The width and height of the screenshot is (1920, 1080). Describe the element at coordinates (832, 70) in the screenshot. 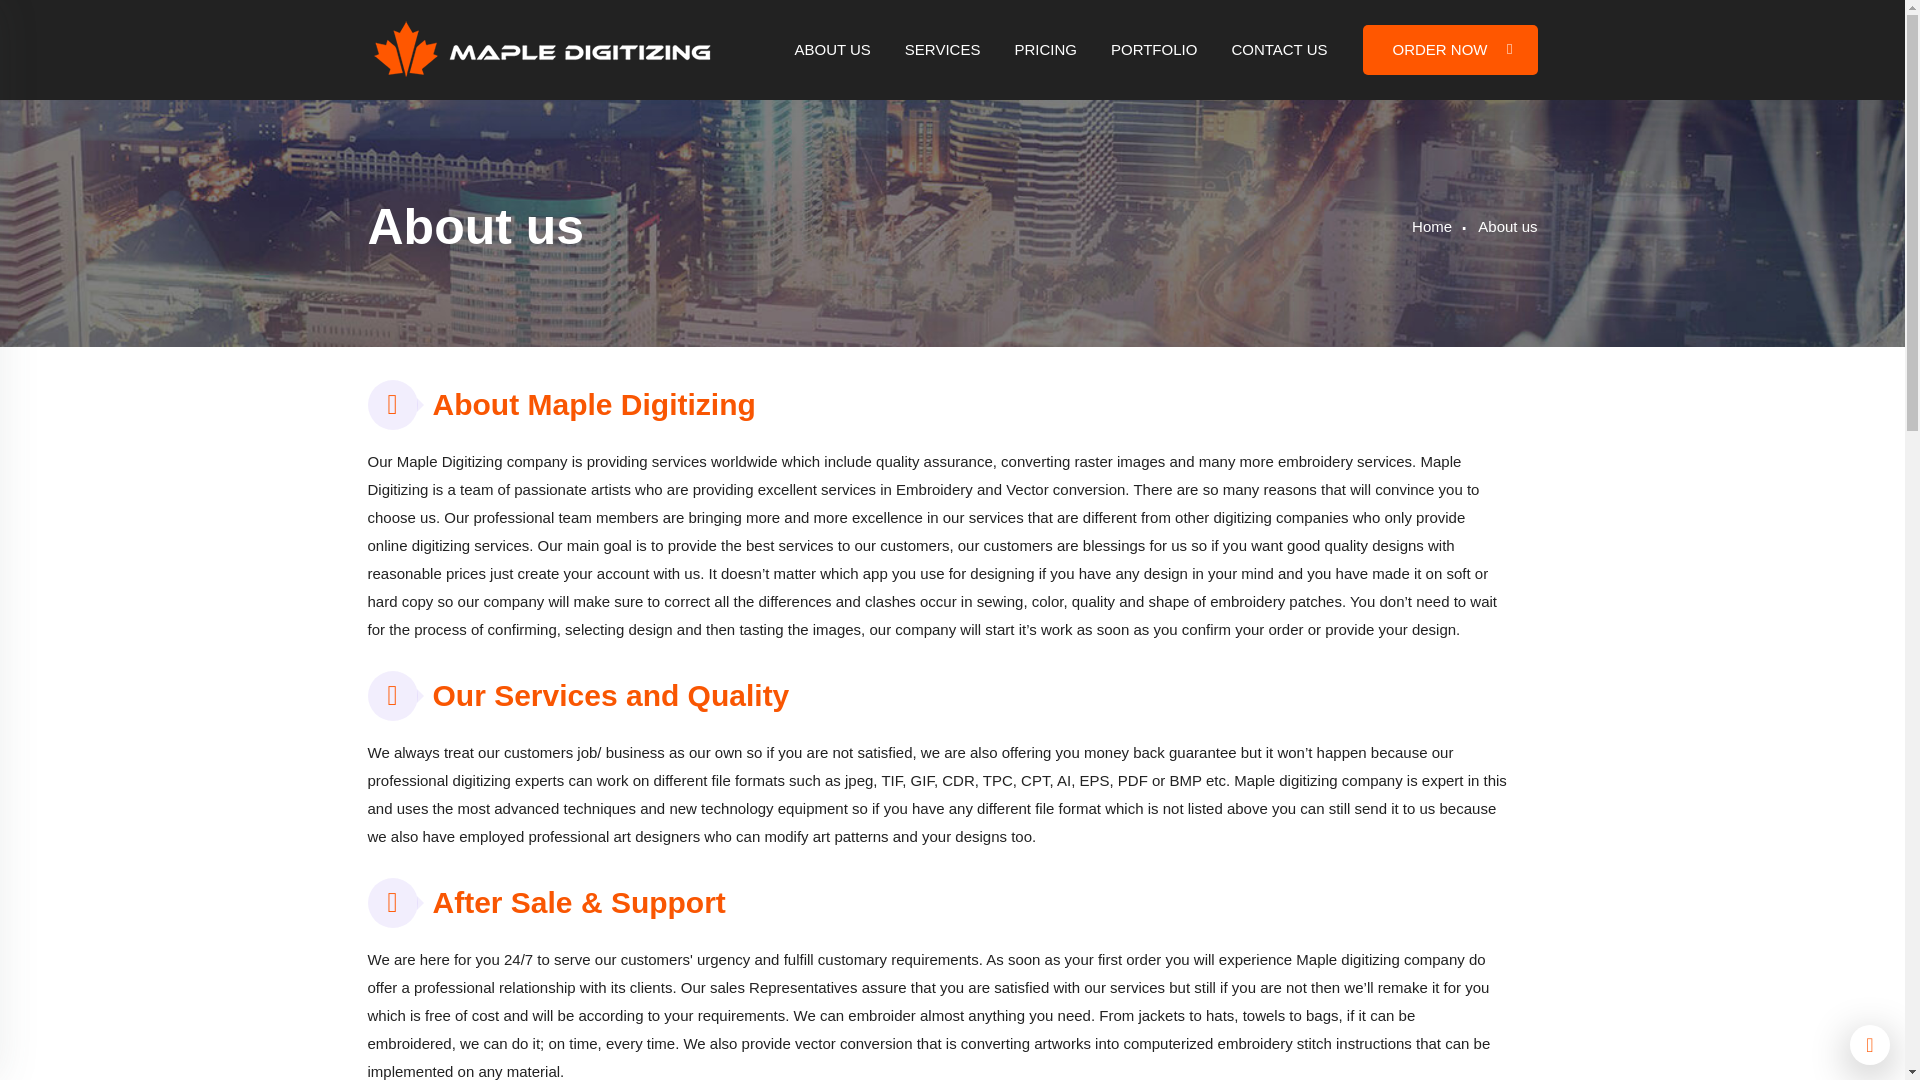

I see `ABOUT US` at that location.